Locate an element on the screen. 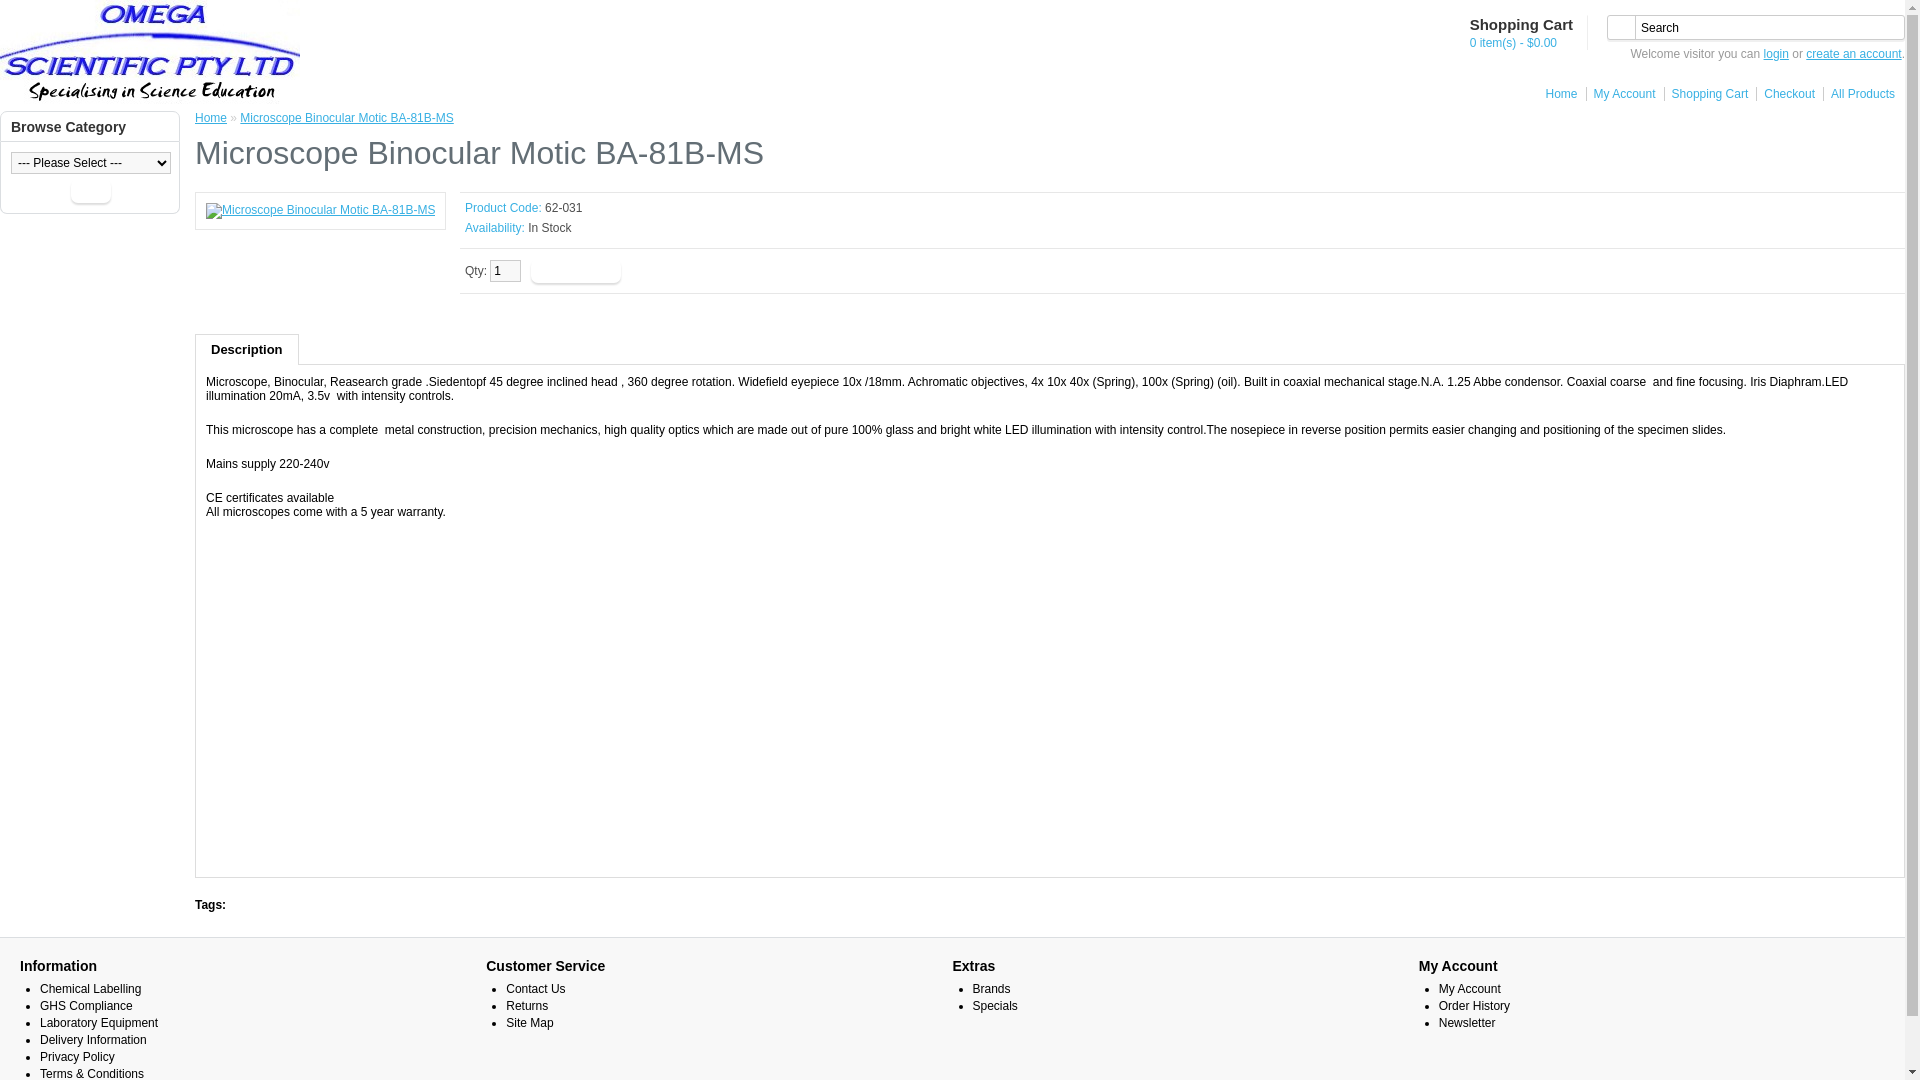  Specials is located at coordinates (994, 1006).